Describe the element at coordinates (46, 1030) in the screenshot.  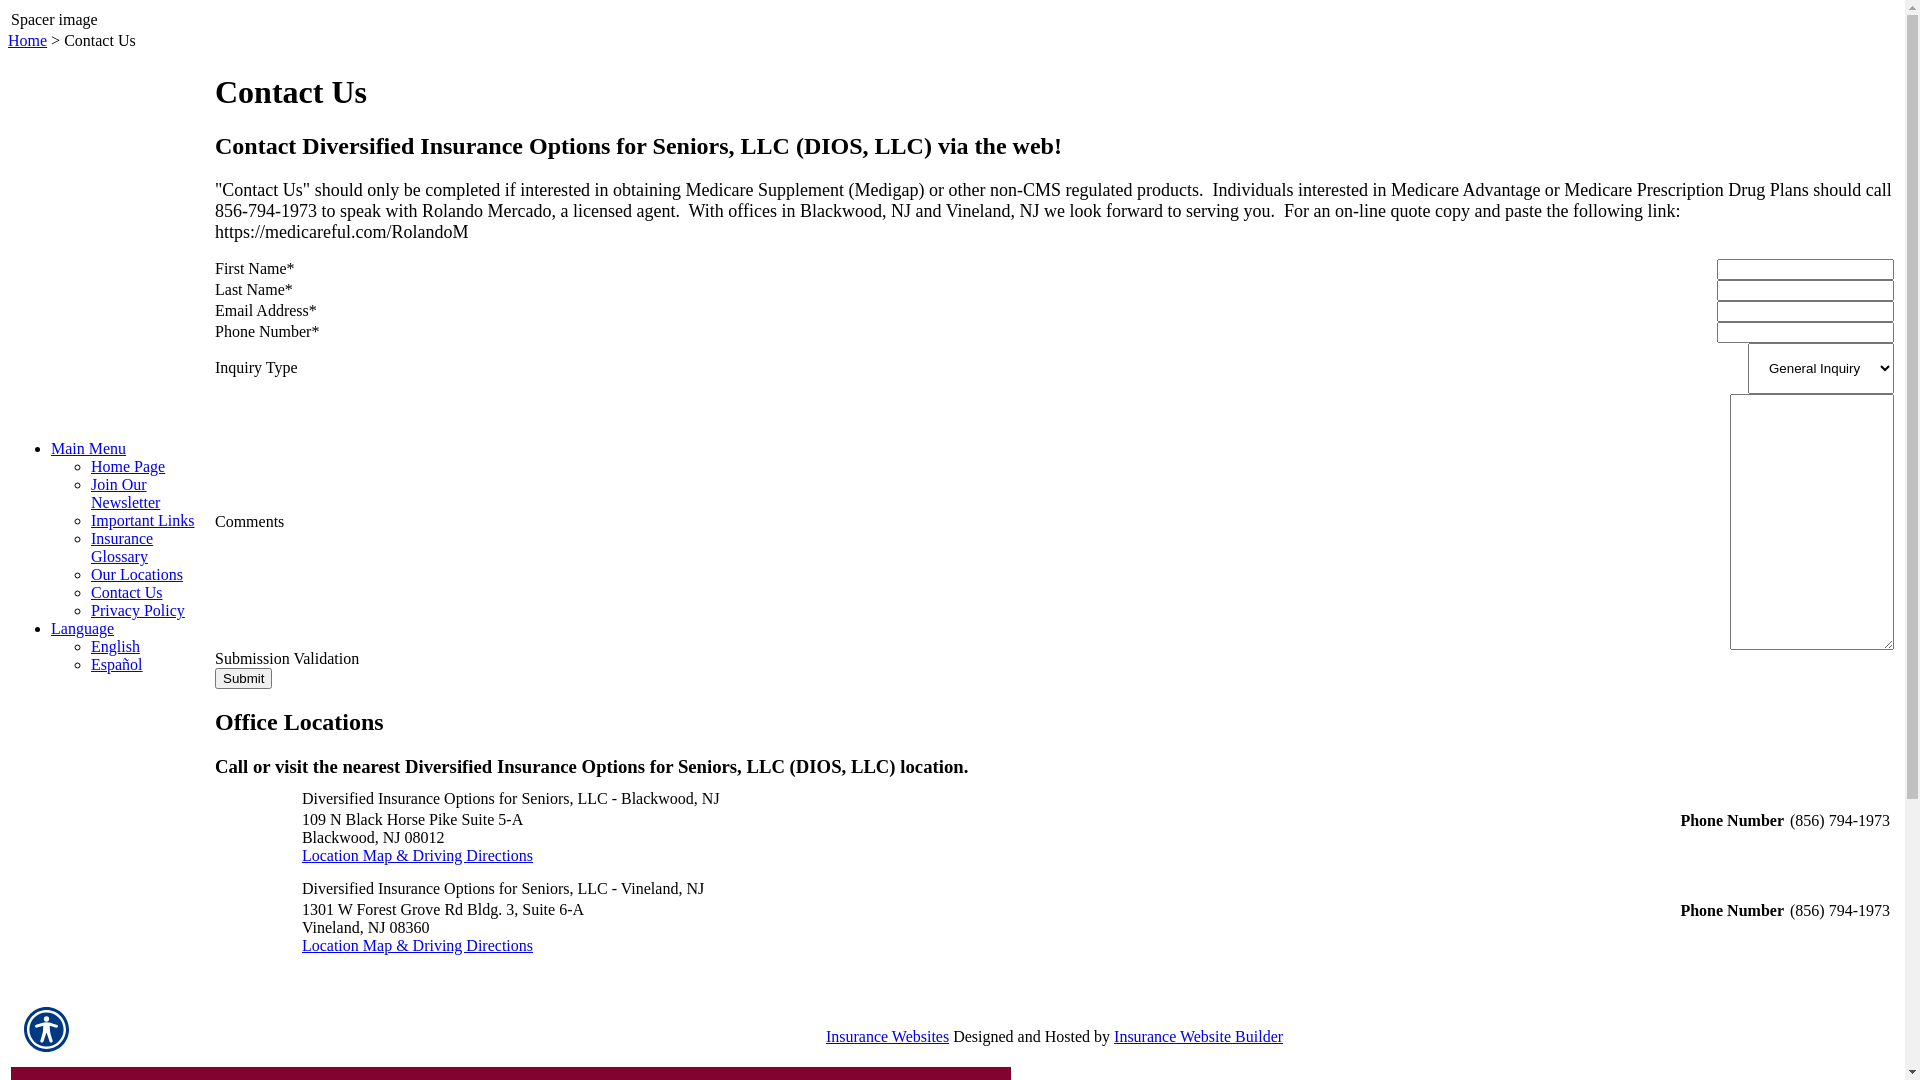
I see `Toggle Accessibility Menu (Alt+A)` at that location.